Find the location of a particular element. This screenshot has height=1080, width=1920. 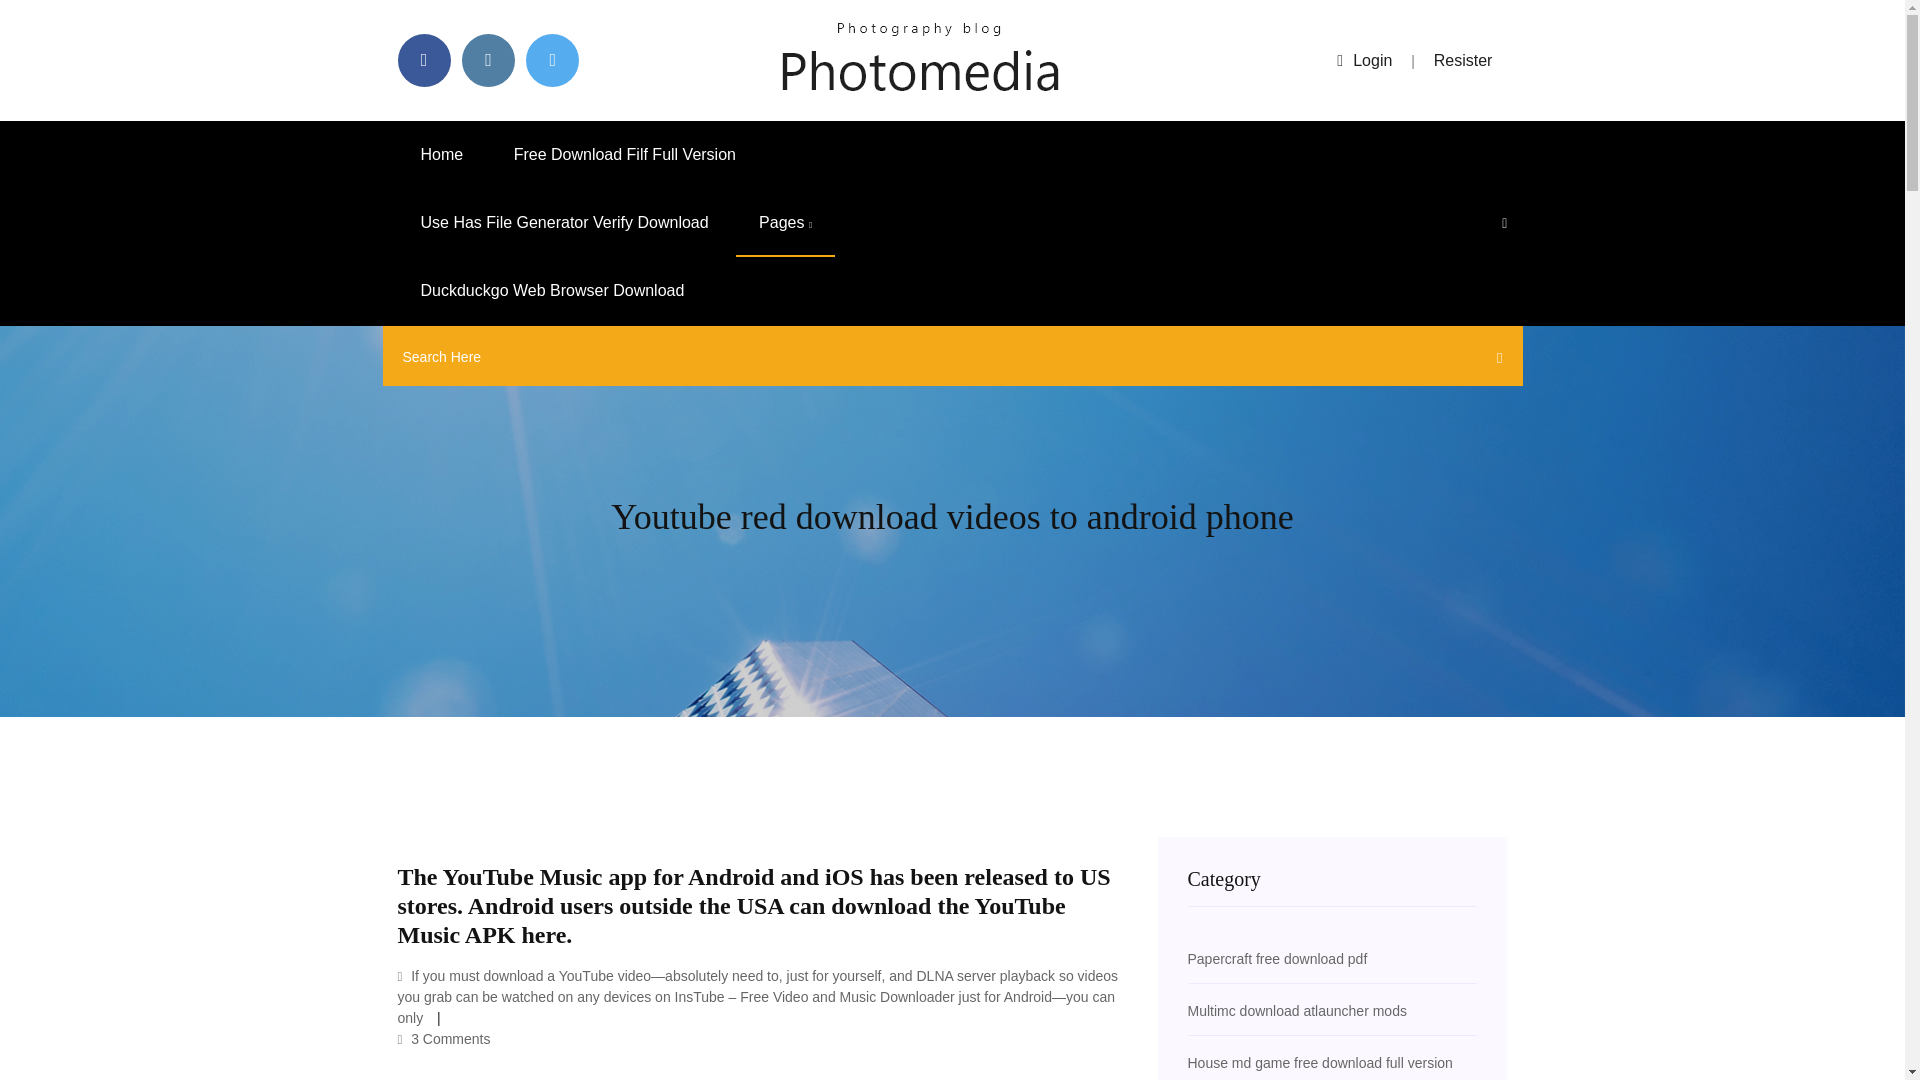

Use Has File Generator Verify Download is located at coordinates (564, 223).